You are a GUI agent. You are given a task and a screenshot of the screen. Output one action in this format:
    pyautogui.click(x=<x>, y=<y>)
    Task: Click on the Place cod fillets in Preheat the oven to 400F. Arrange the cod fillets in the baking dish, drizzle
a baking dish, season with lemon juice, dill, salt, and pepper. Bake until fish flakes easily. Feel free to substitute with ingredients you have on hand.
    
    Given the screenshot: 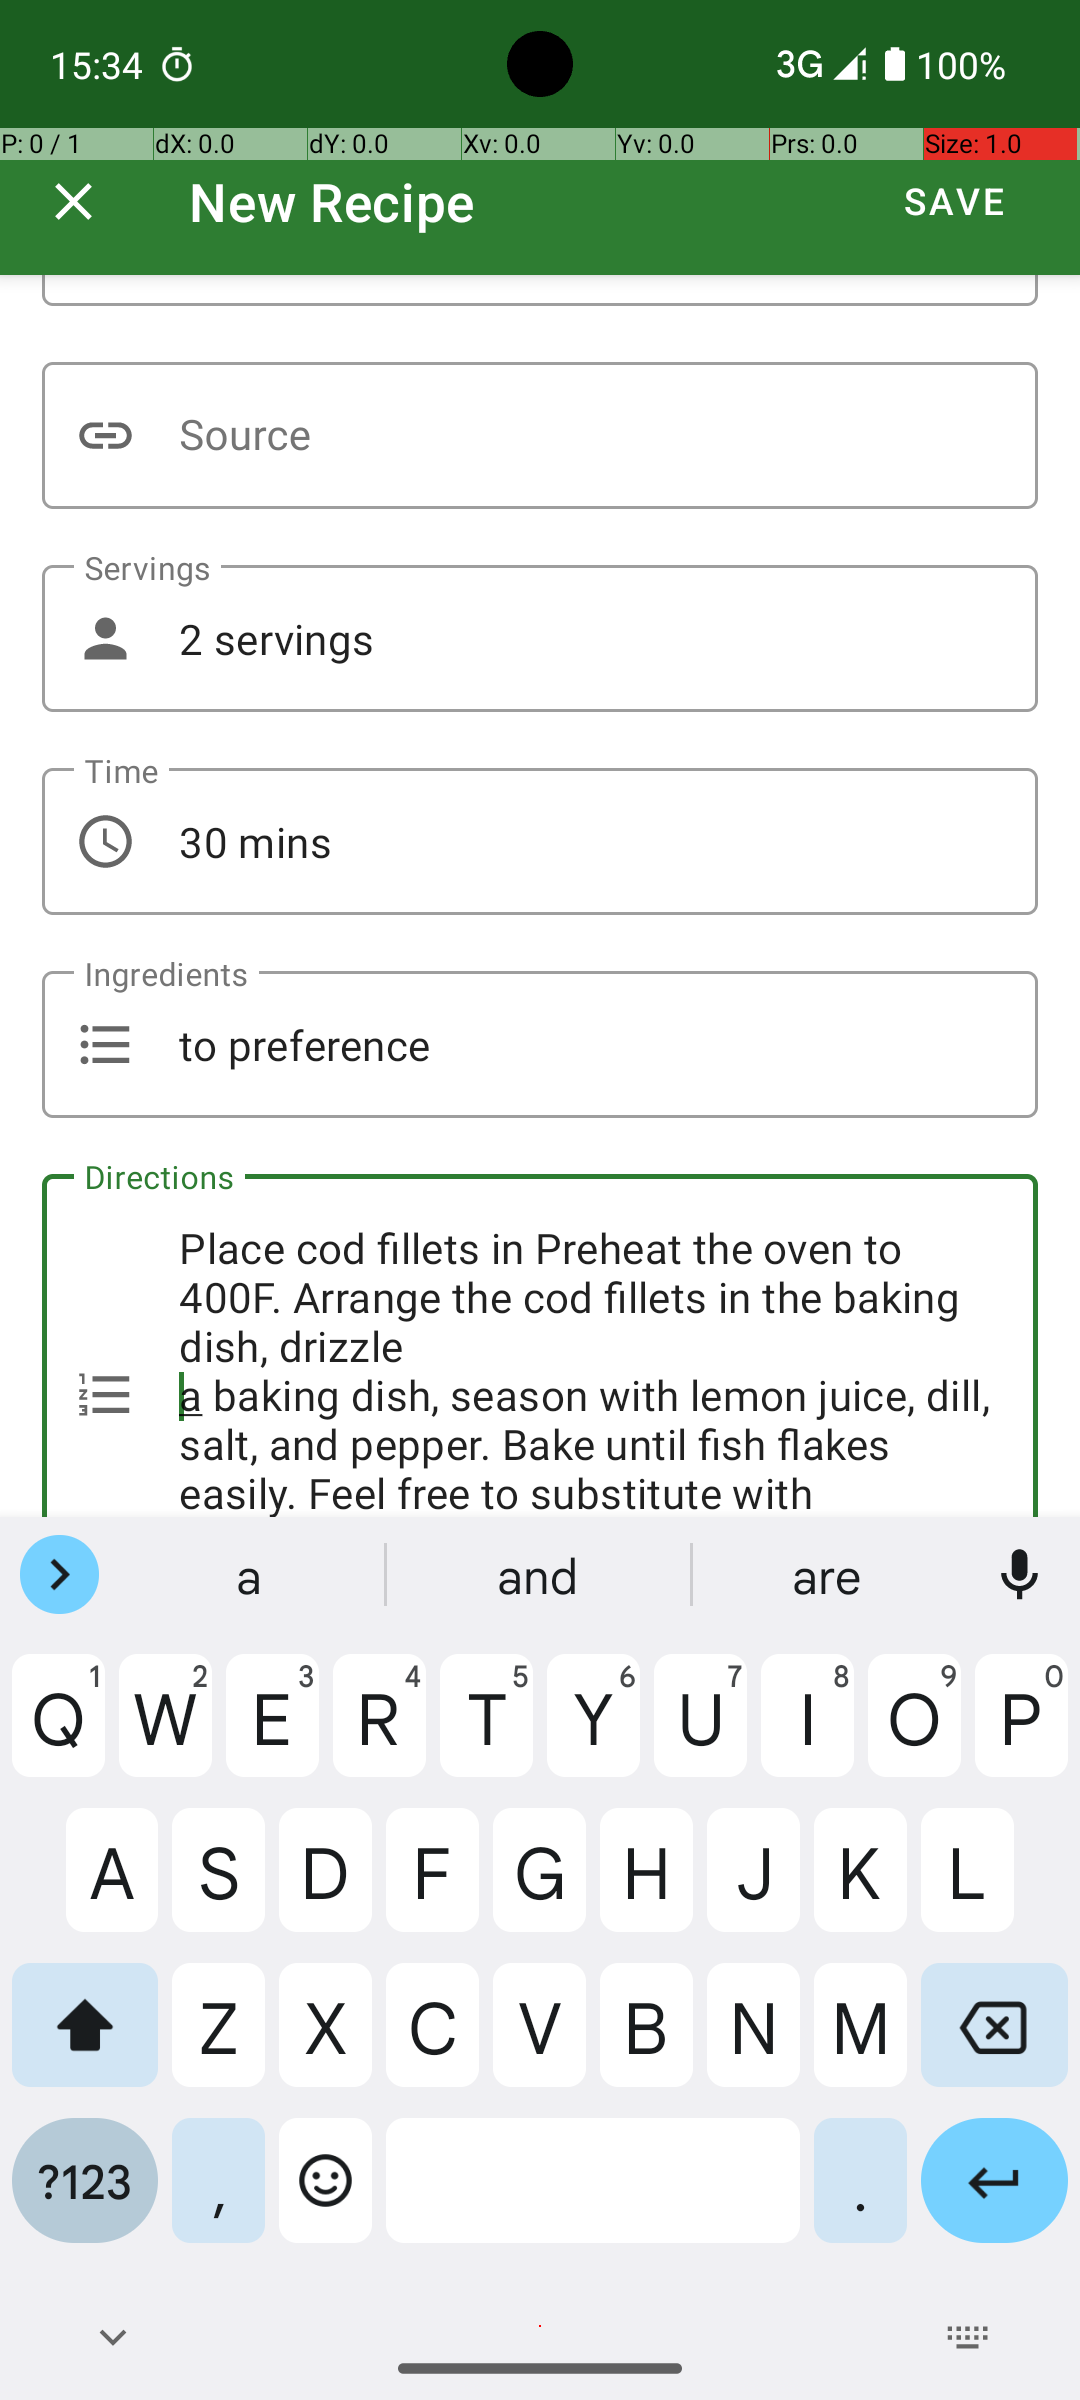 What is the action you would take?
    pyautogui.click(x=540, y=1346)
    